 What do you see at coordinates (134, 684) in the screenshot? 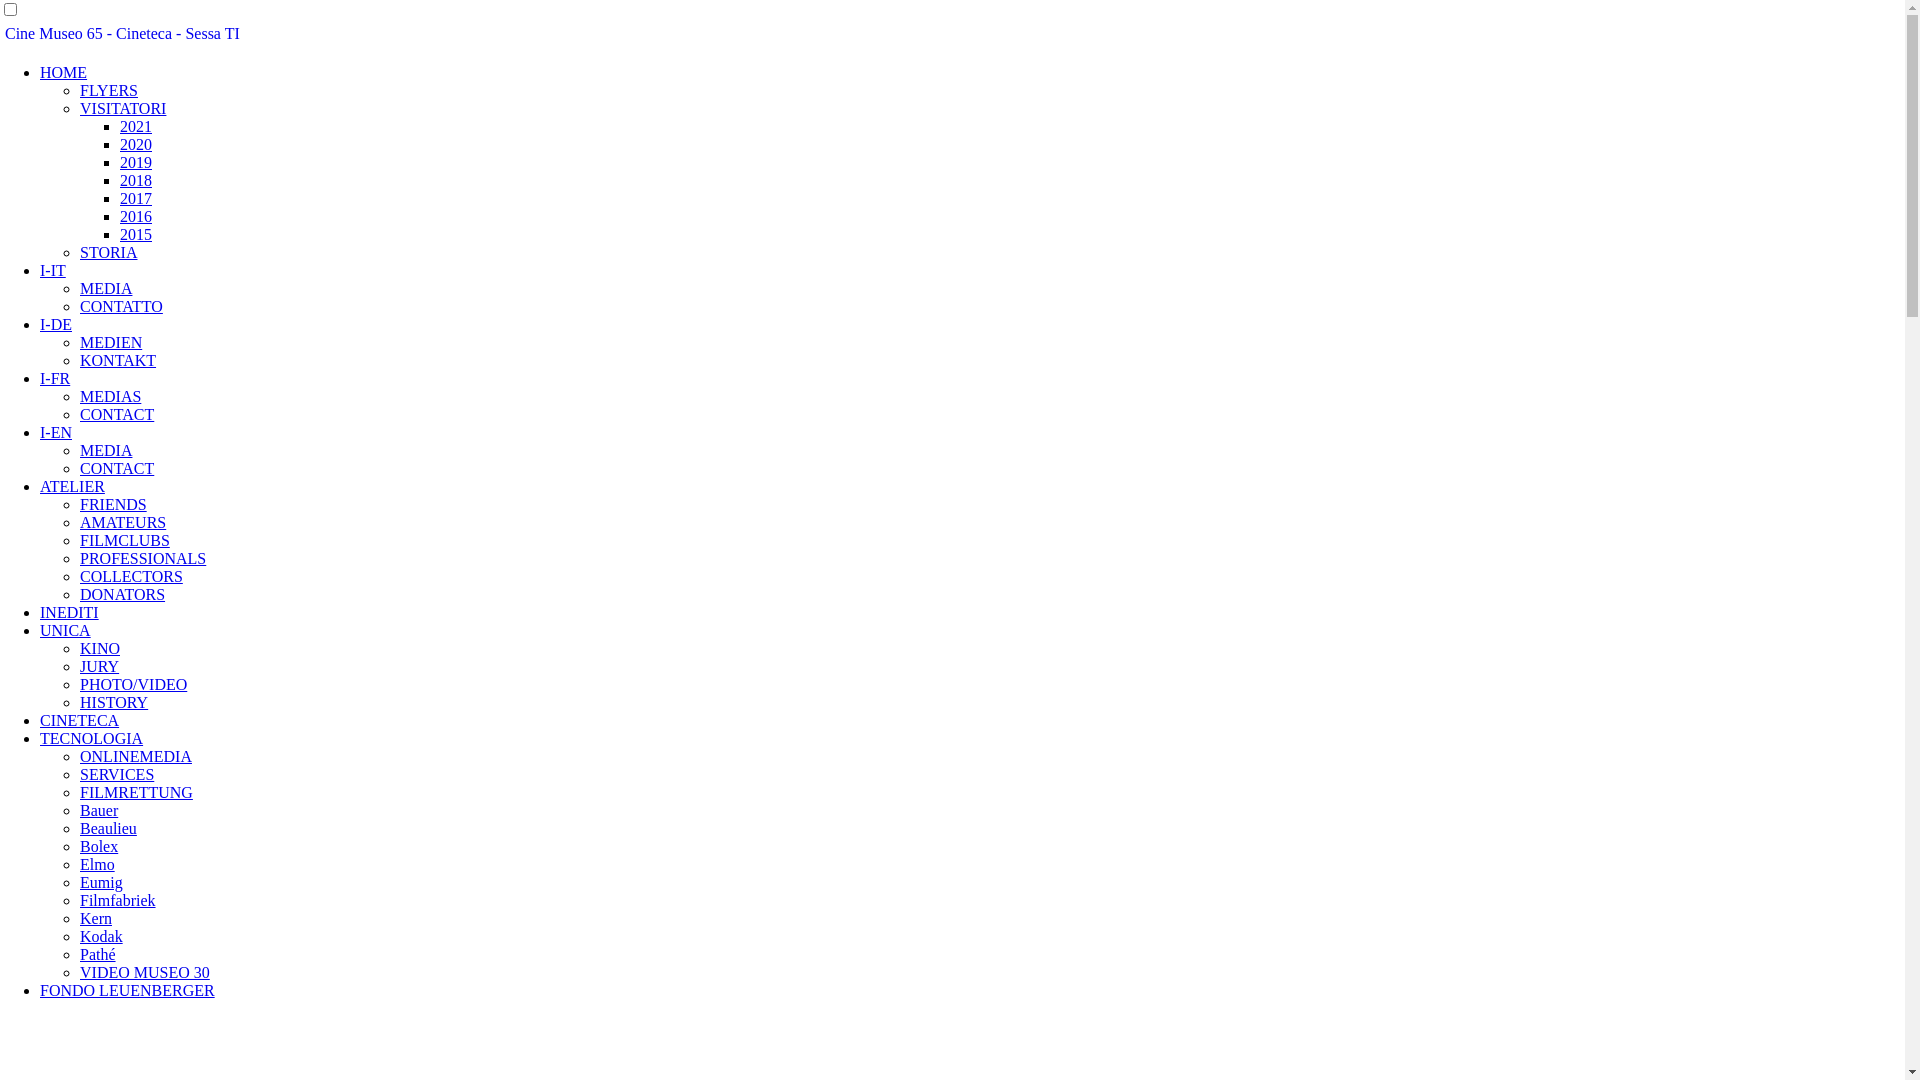
I see `PHOTO/VIDEO` at bounding box center [134, 684].